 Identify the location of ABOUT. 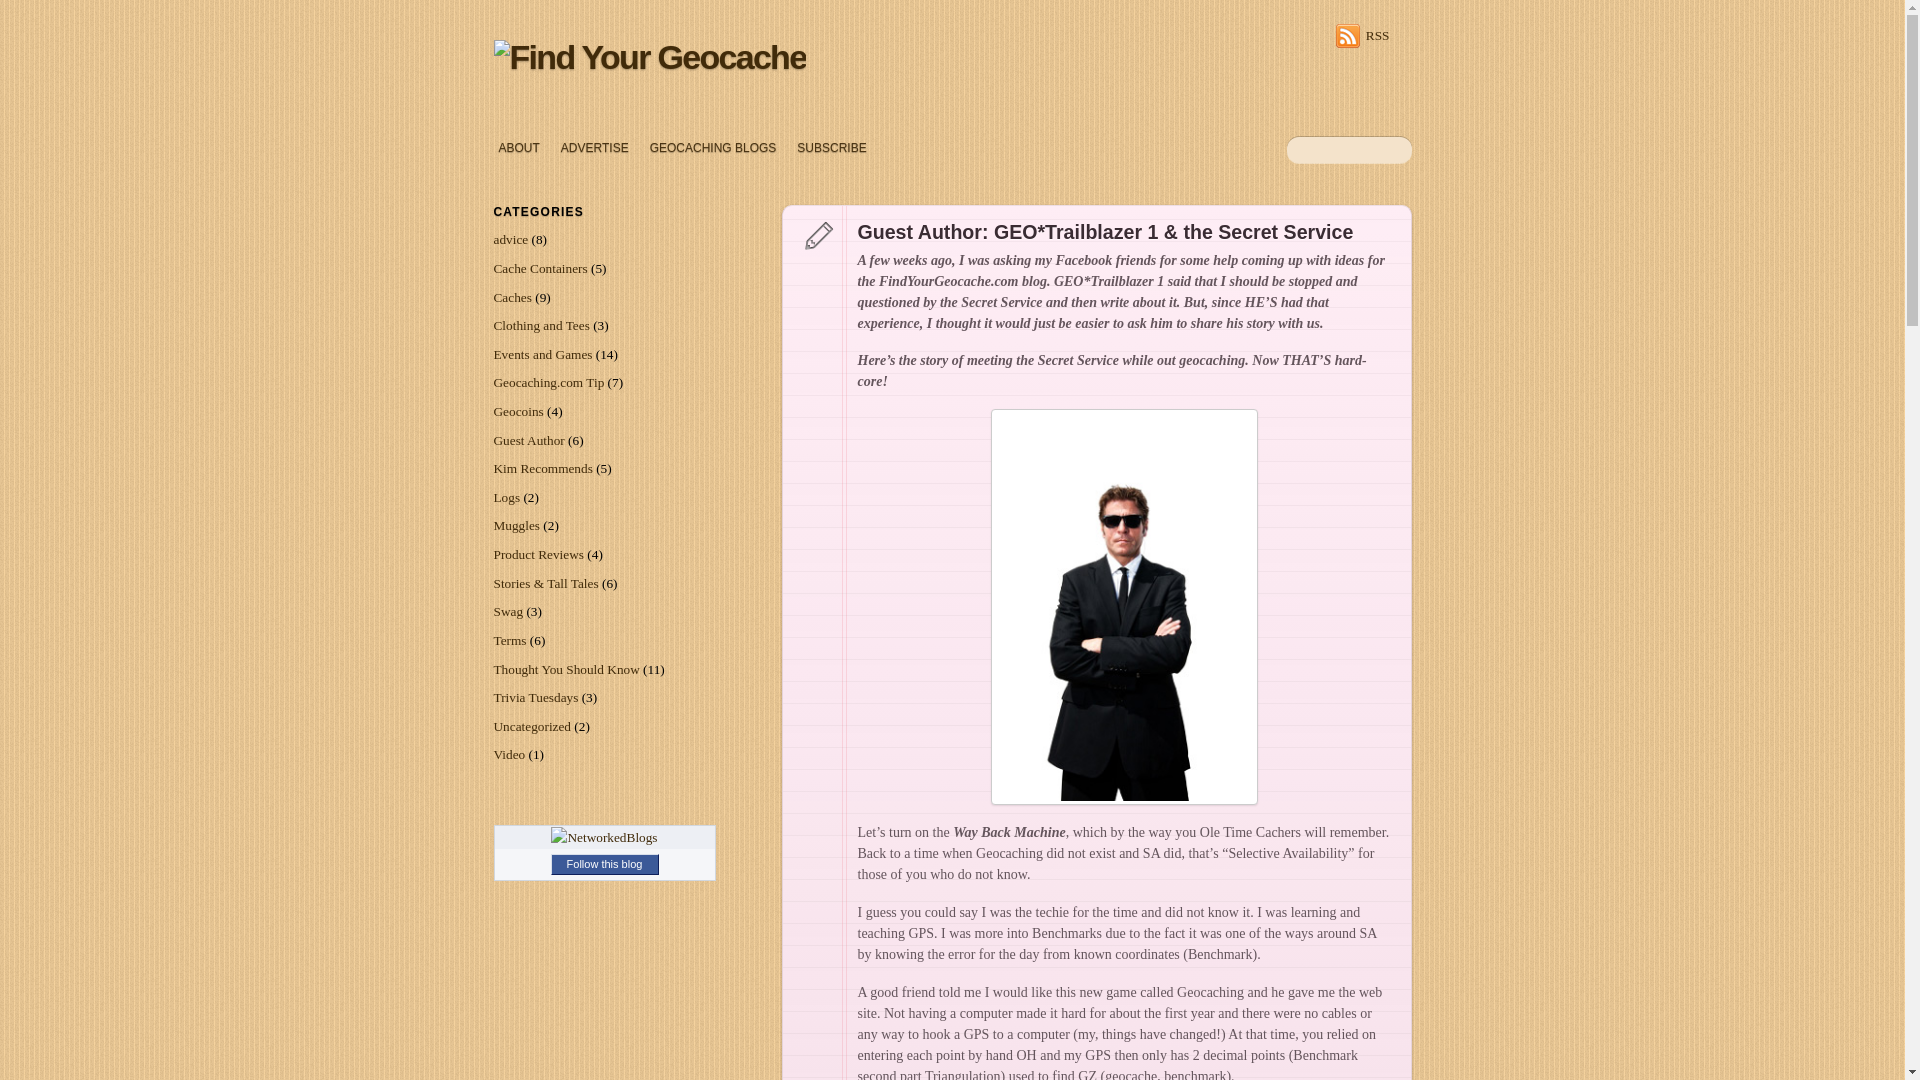
(518, 148).